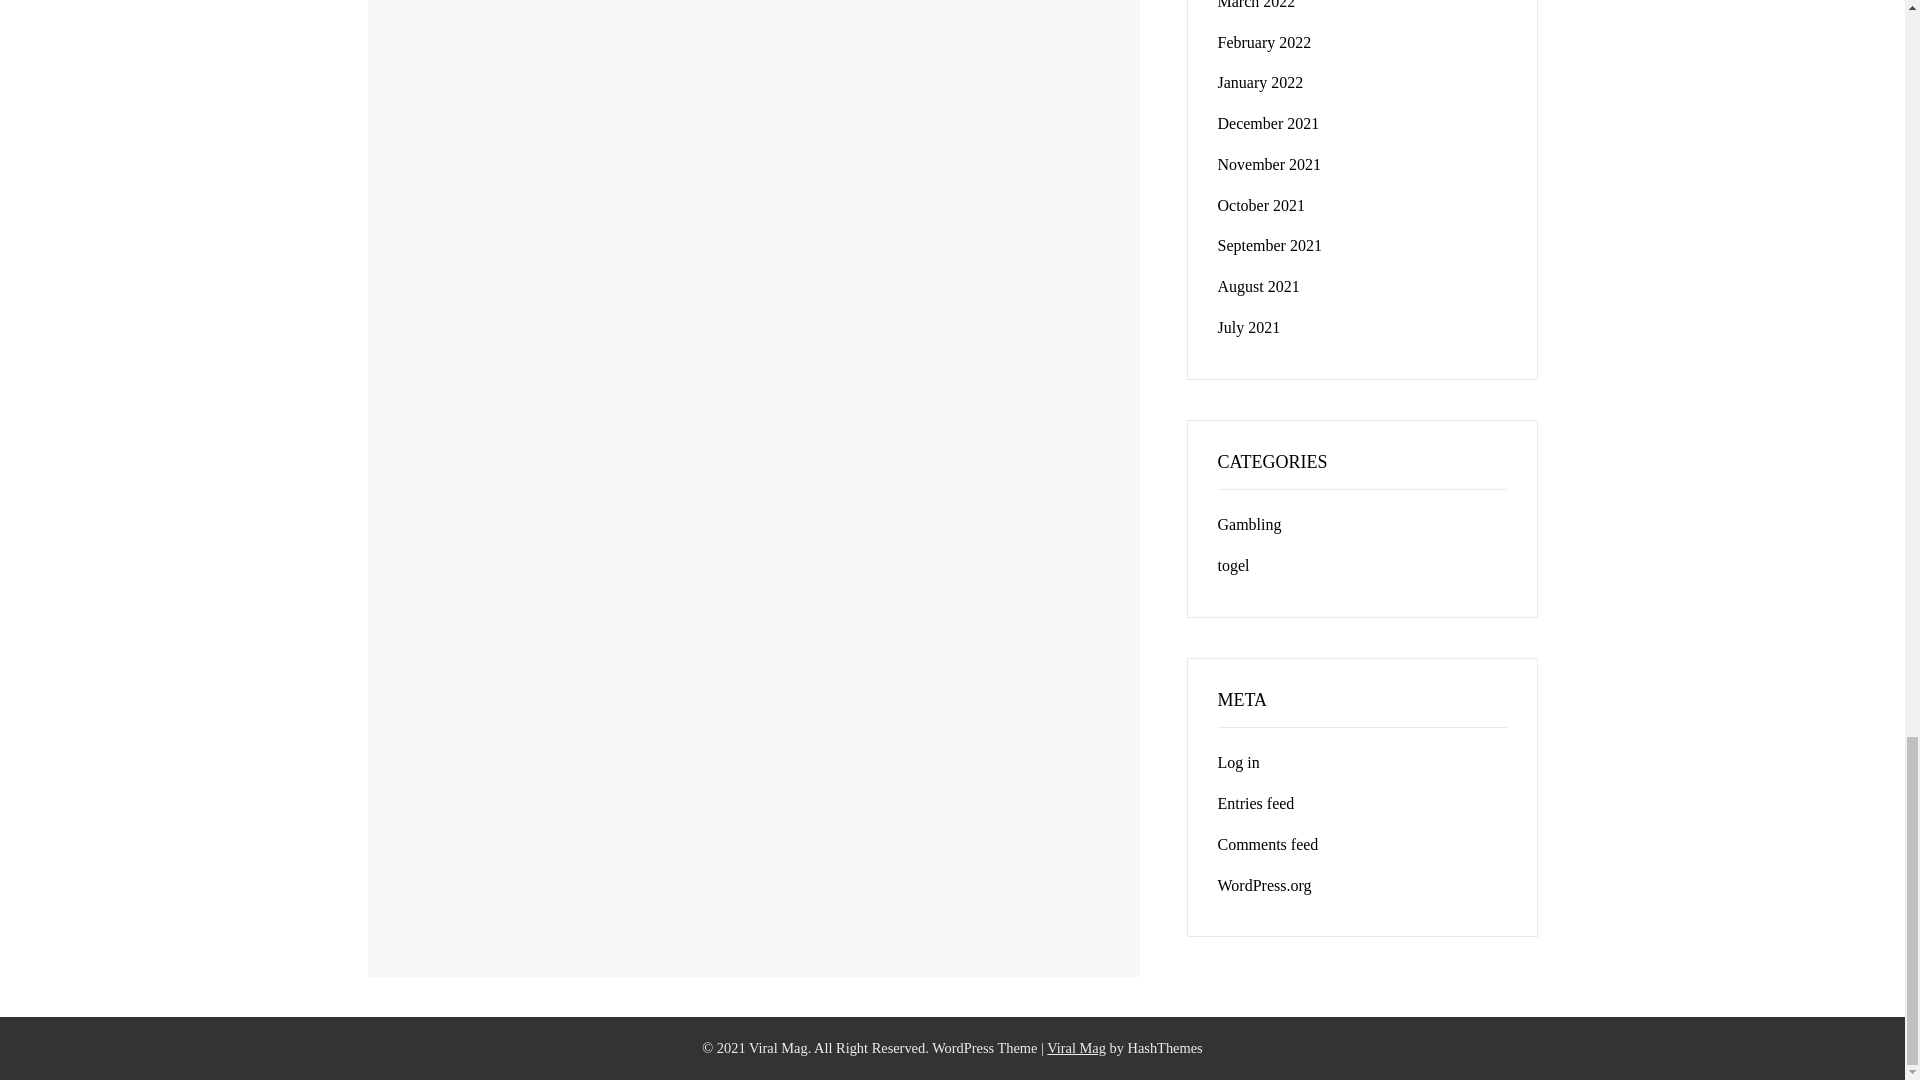 This screenshot has height=1080, width=1920. I want to click on Download Viral News, so click(1076, 1048).